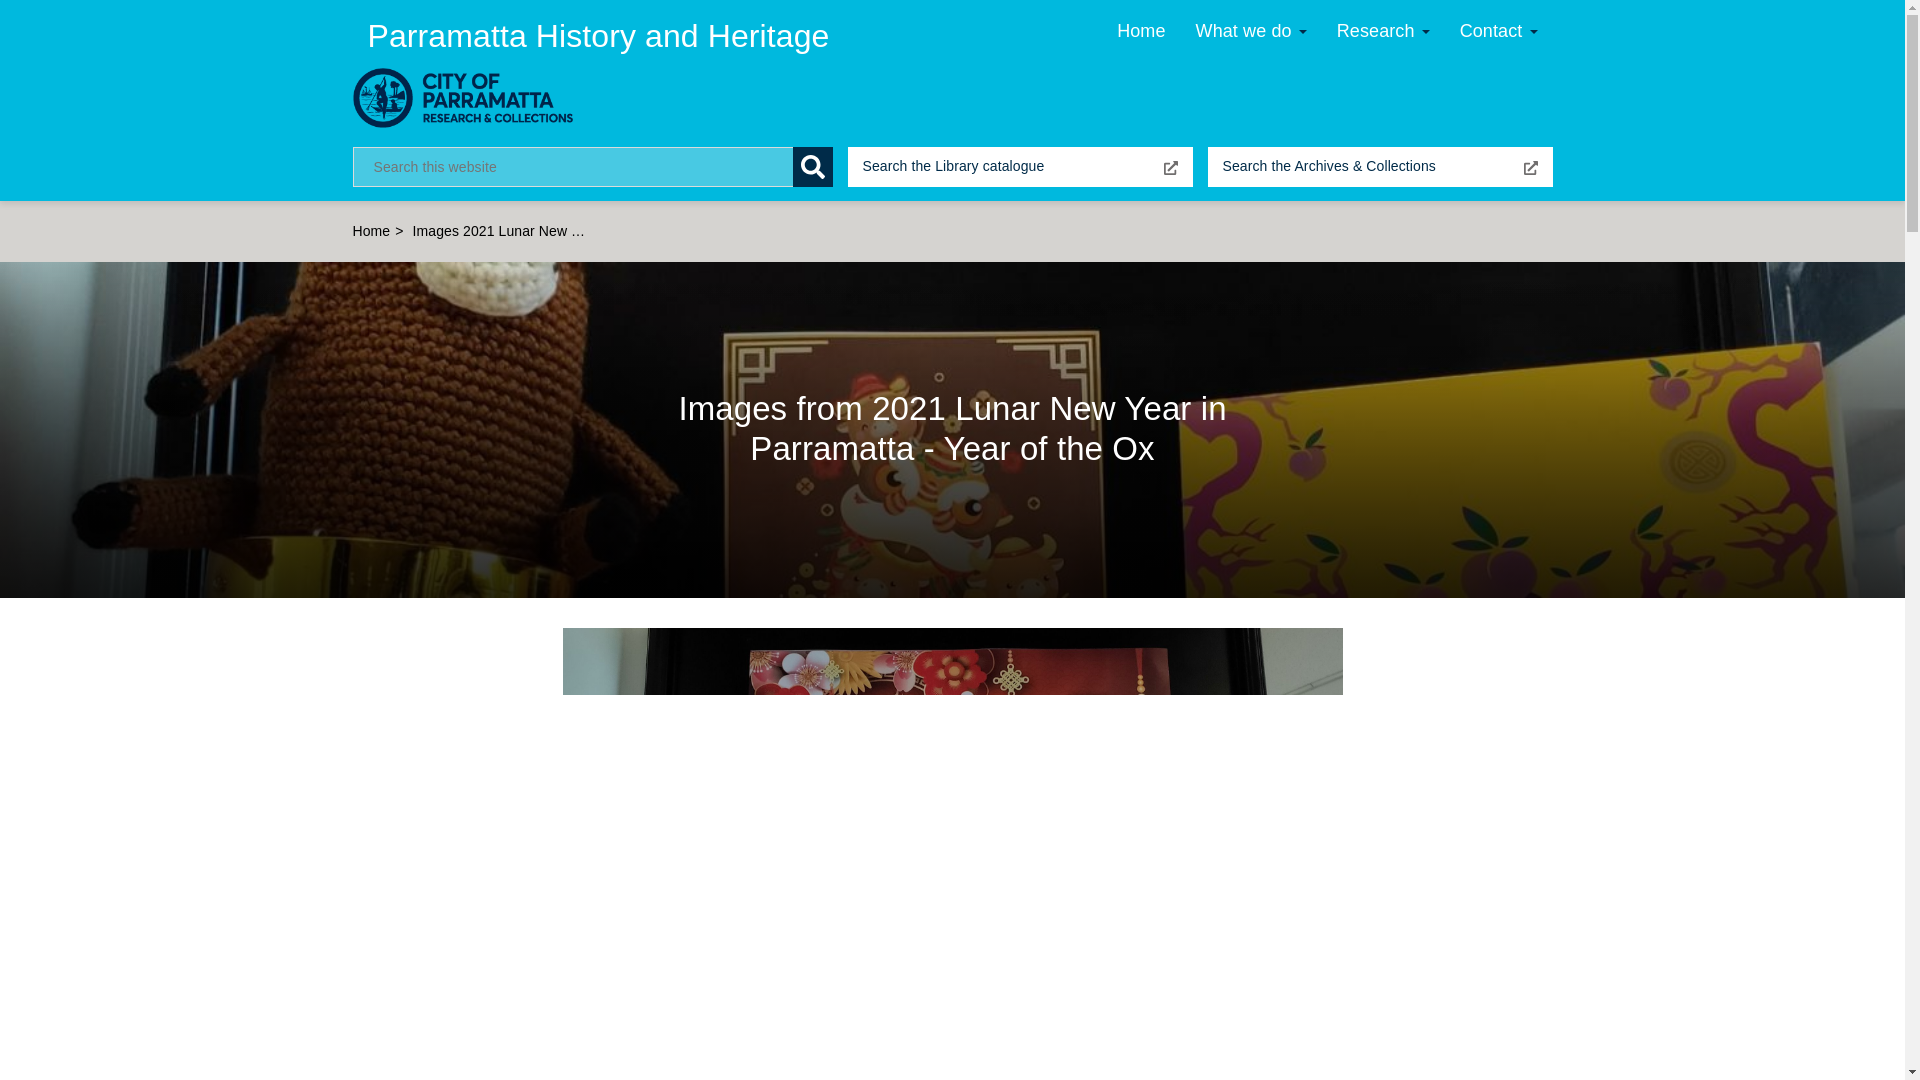 Image resolution: width=1920 pixels, height=1080 pixels. Describe the element at coordinates (469, 98) in the screenshot. I see `Home` at that location.